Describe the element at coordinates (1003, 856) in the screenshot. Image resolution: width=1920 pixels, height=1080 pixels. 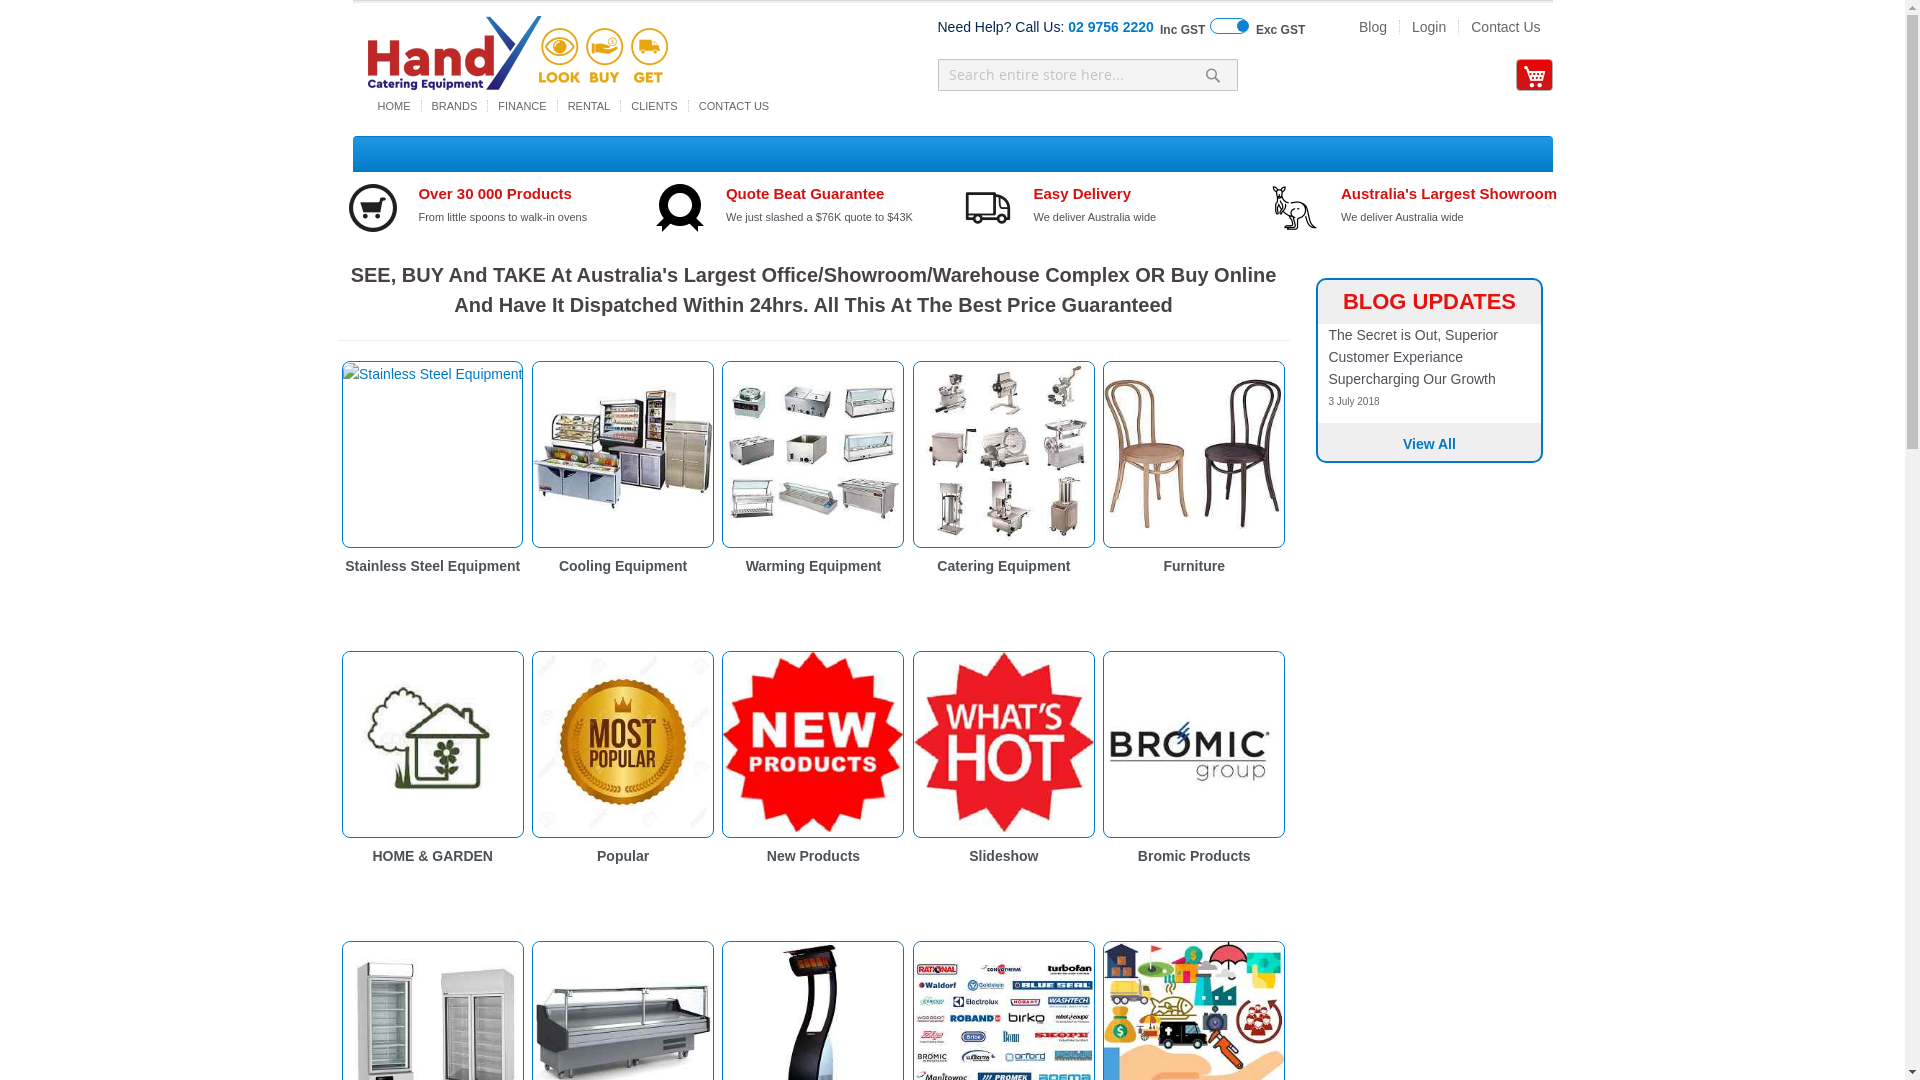
I see `Slideshow` at that location.